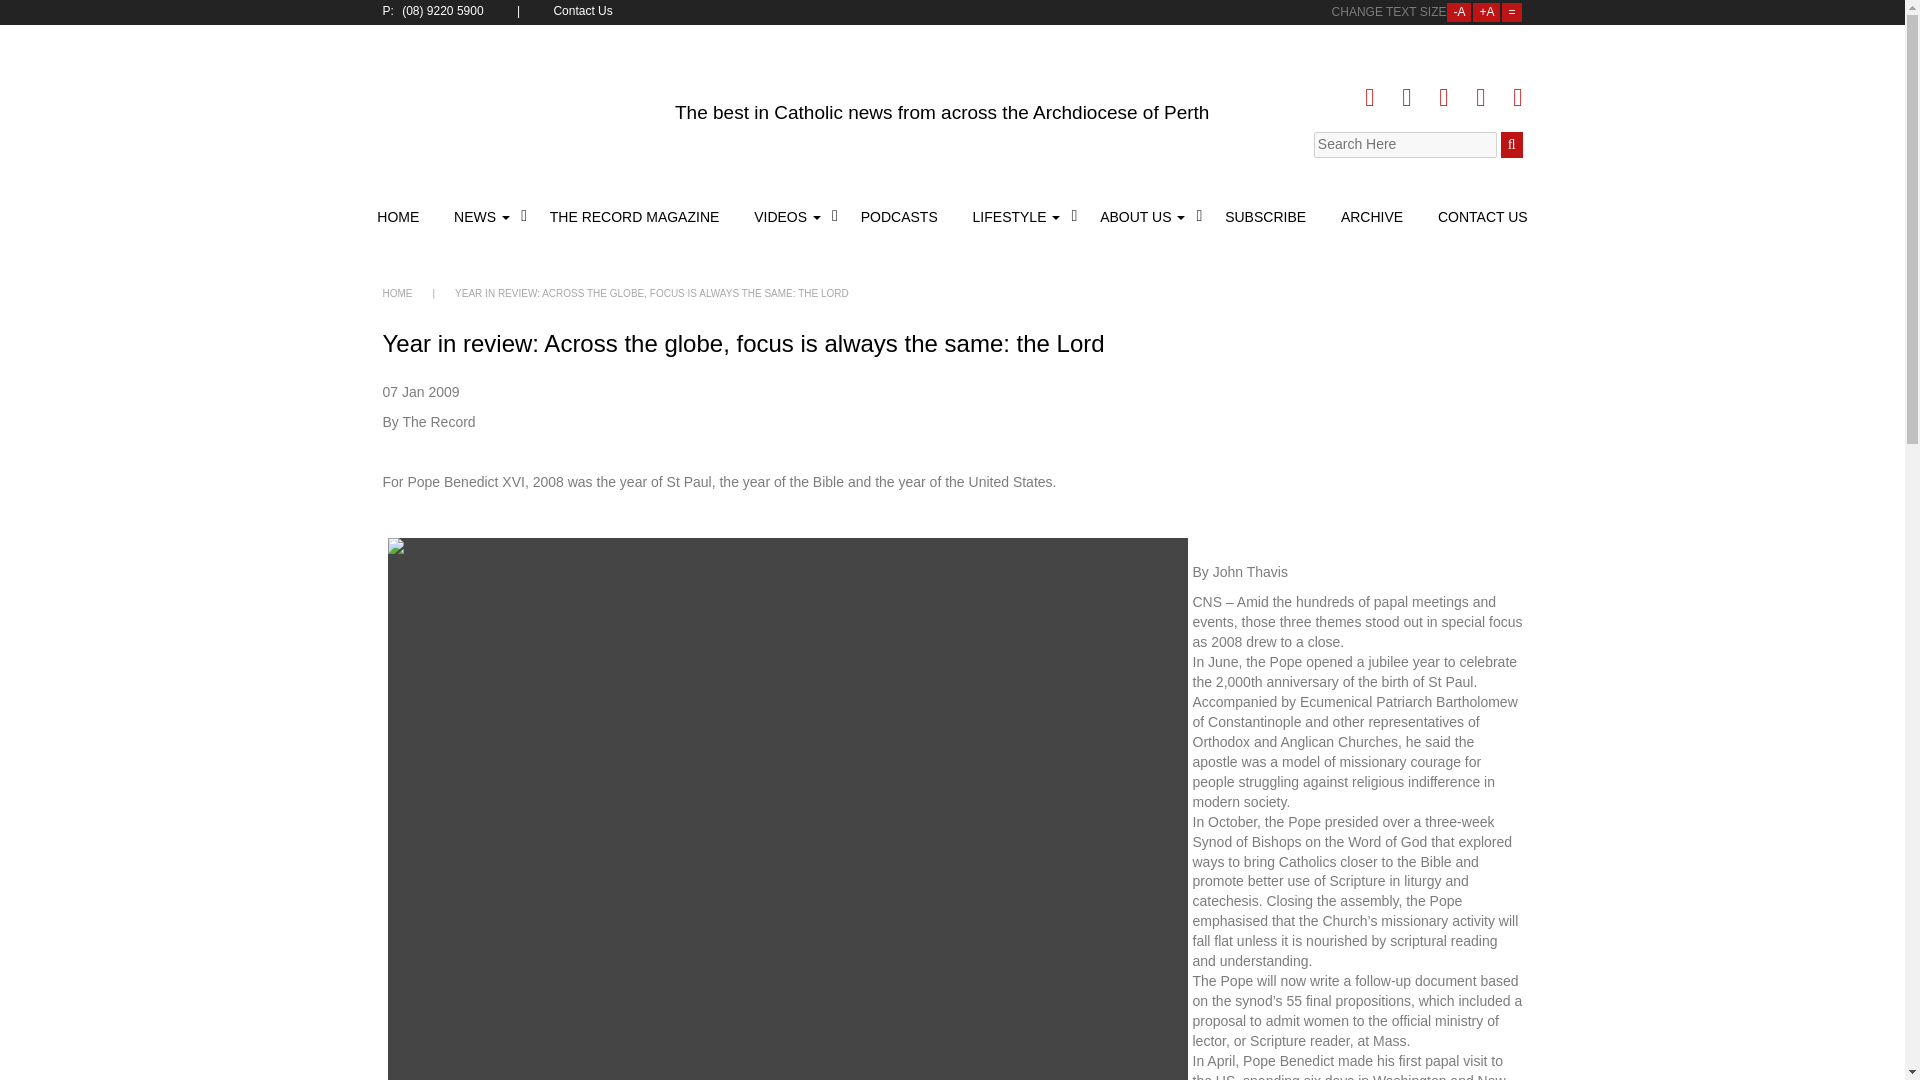 This screenshot has height=1080, width=1920. Describe the element at coordinates (1019, 216) in the screenshot. I see `LIFESTYLE` at that location.